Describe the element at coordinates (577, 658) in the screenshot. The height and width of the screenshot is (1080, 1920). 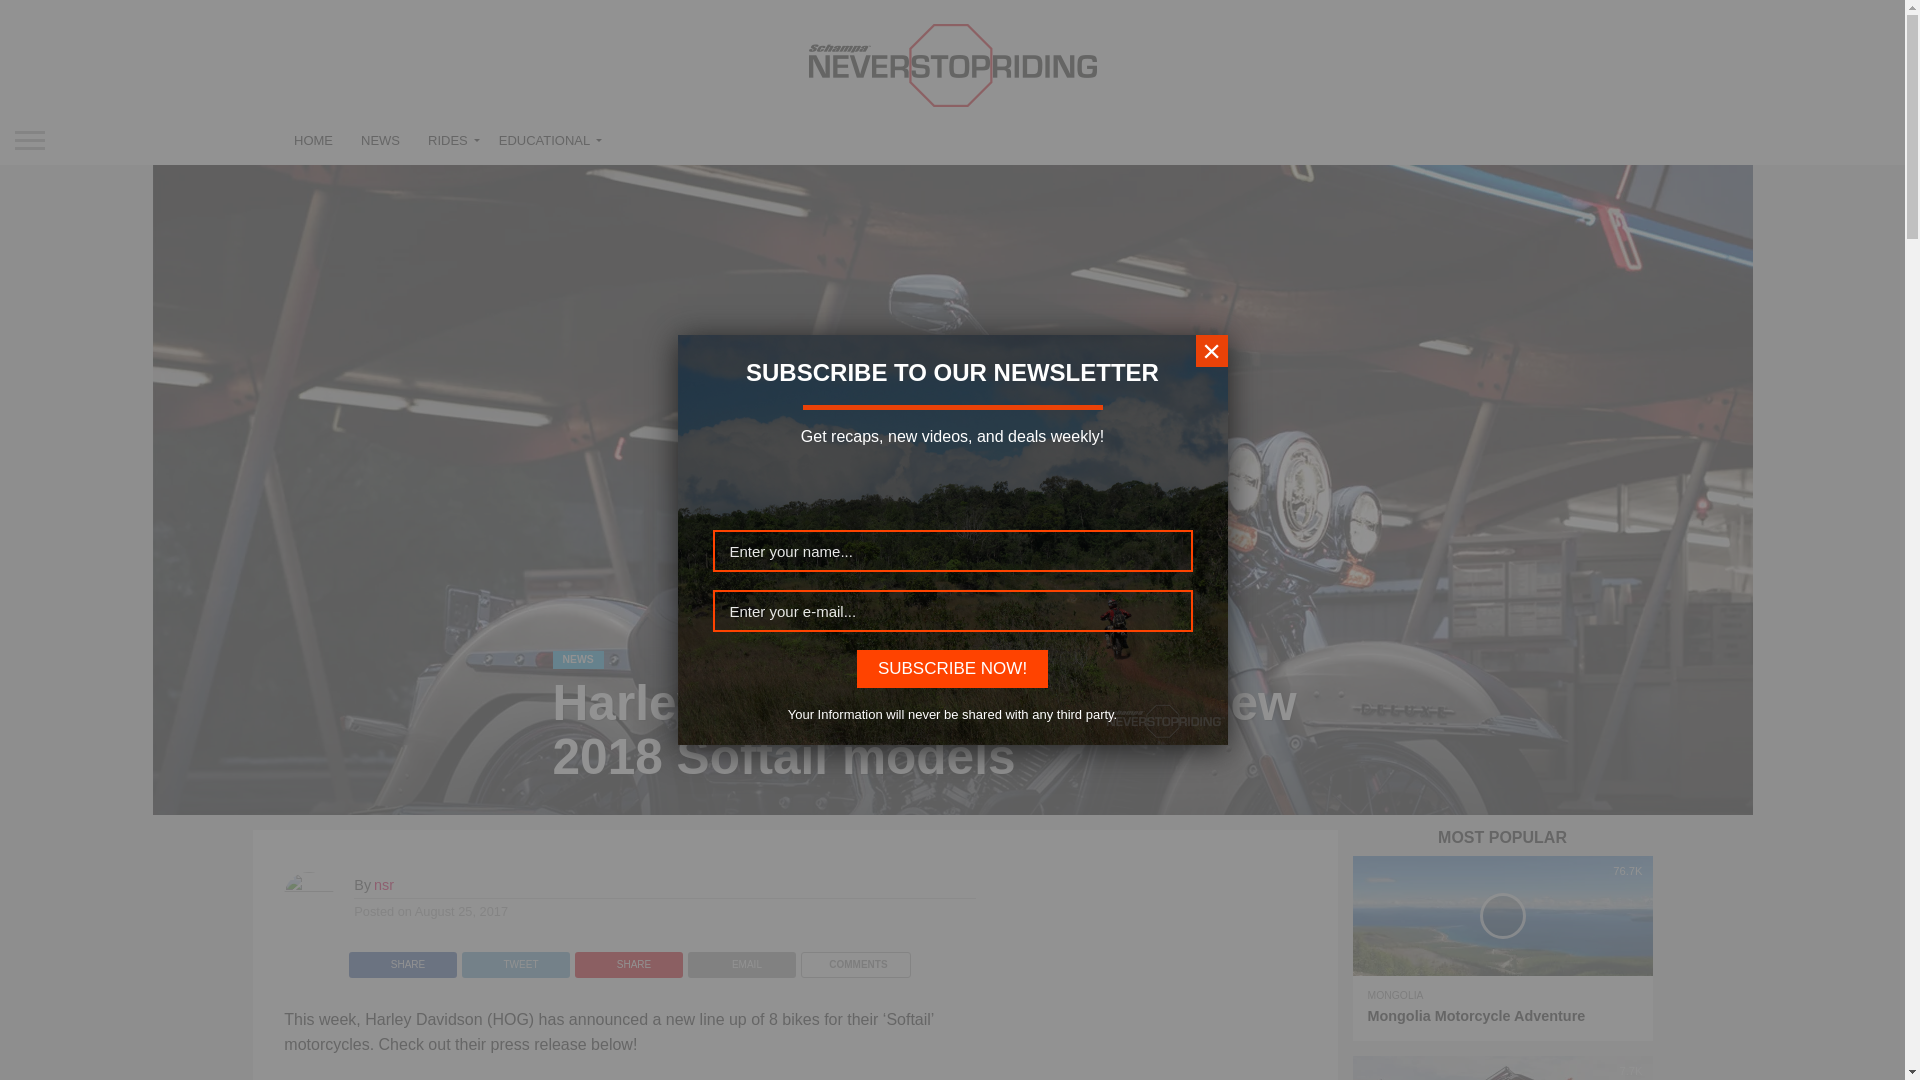
I see `NEWS` at that location.